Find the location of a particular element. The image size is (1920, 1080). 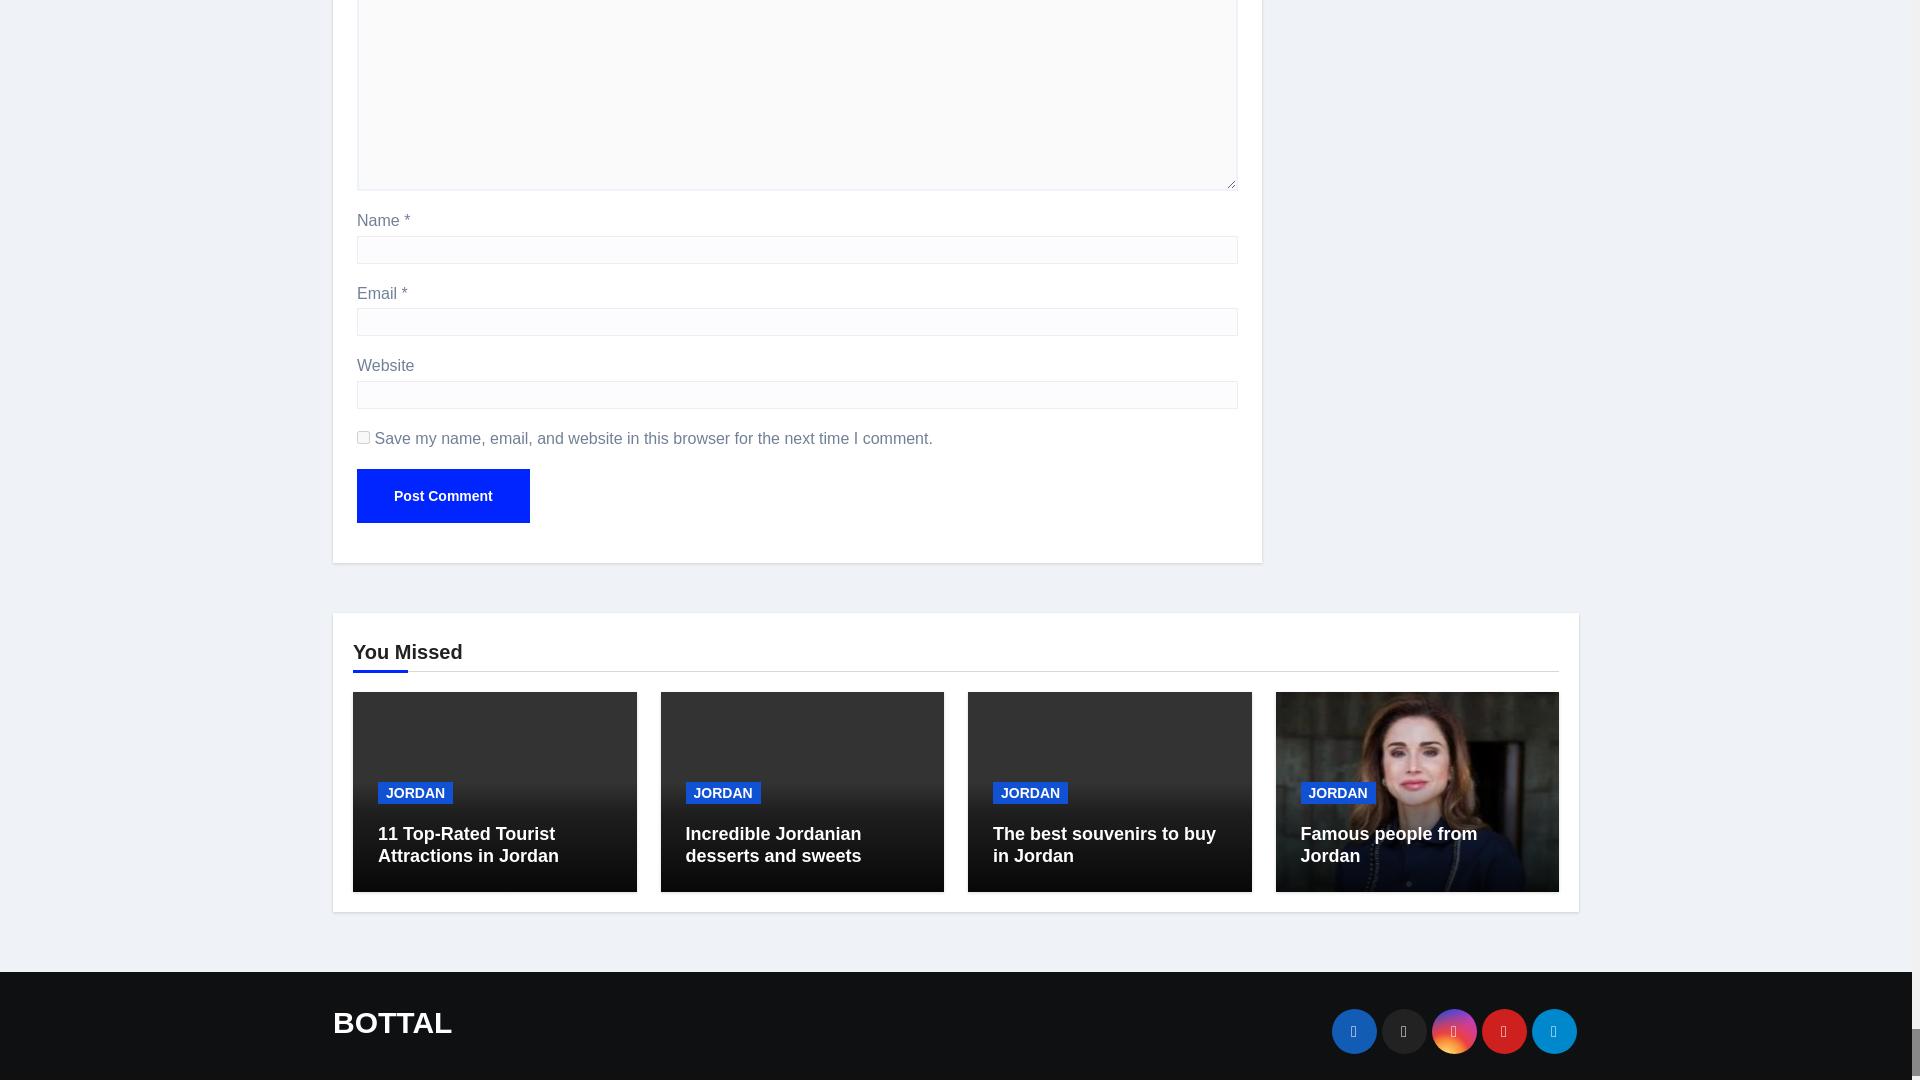

Permalink to: Famous people from Jordan is located at coordinates (1388, 845).